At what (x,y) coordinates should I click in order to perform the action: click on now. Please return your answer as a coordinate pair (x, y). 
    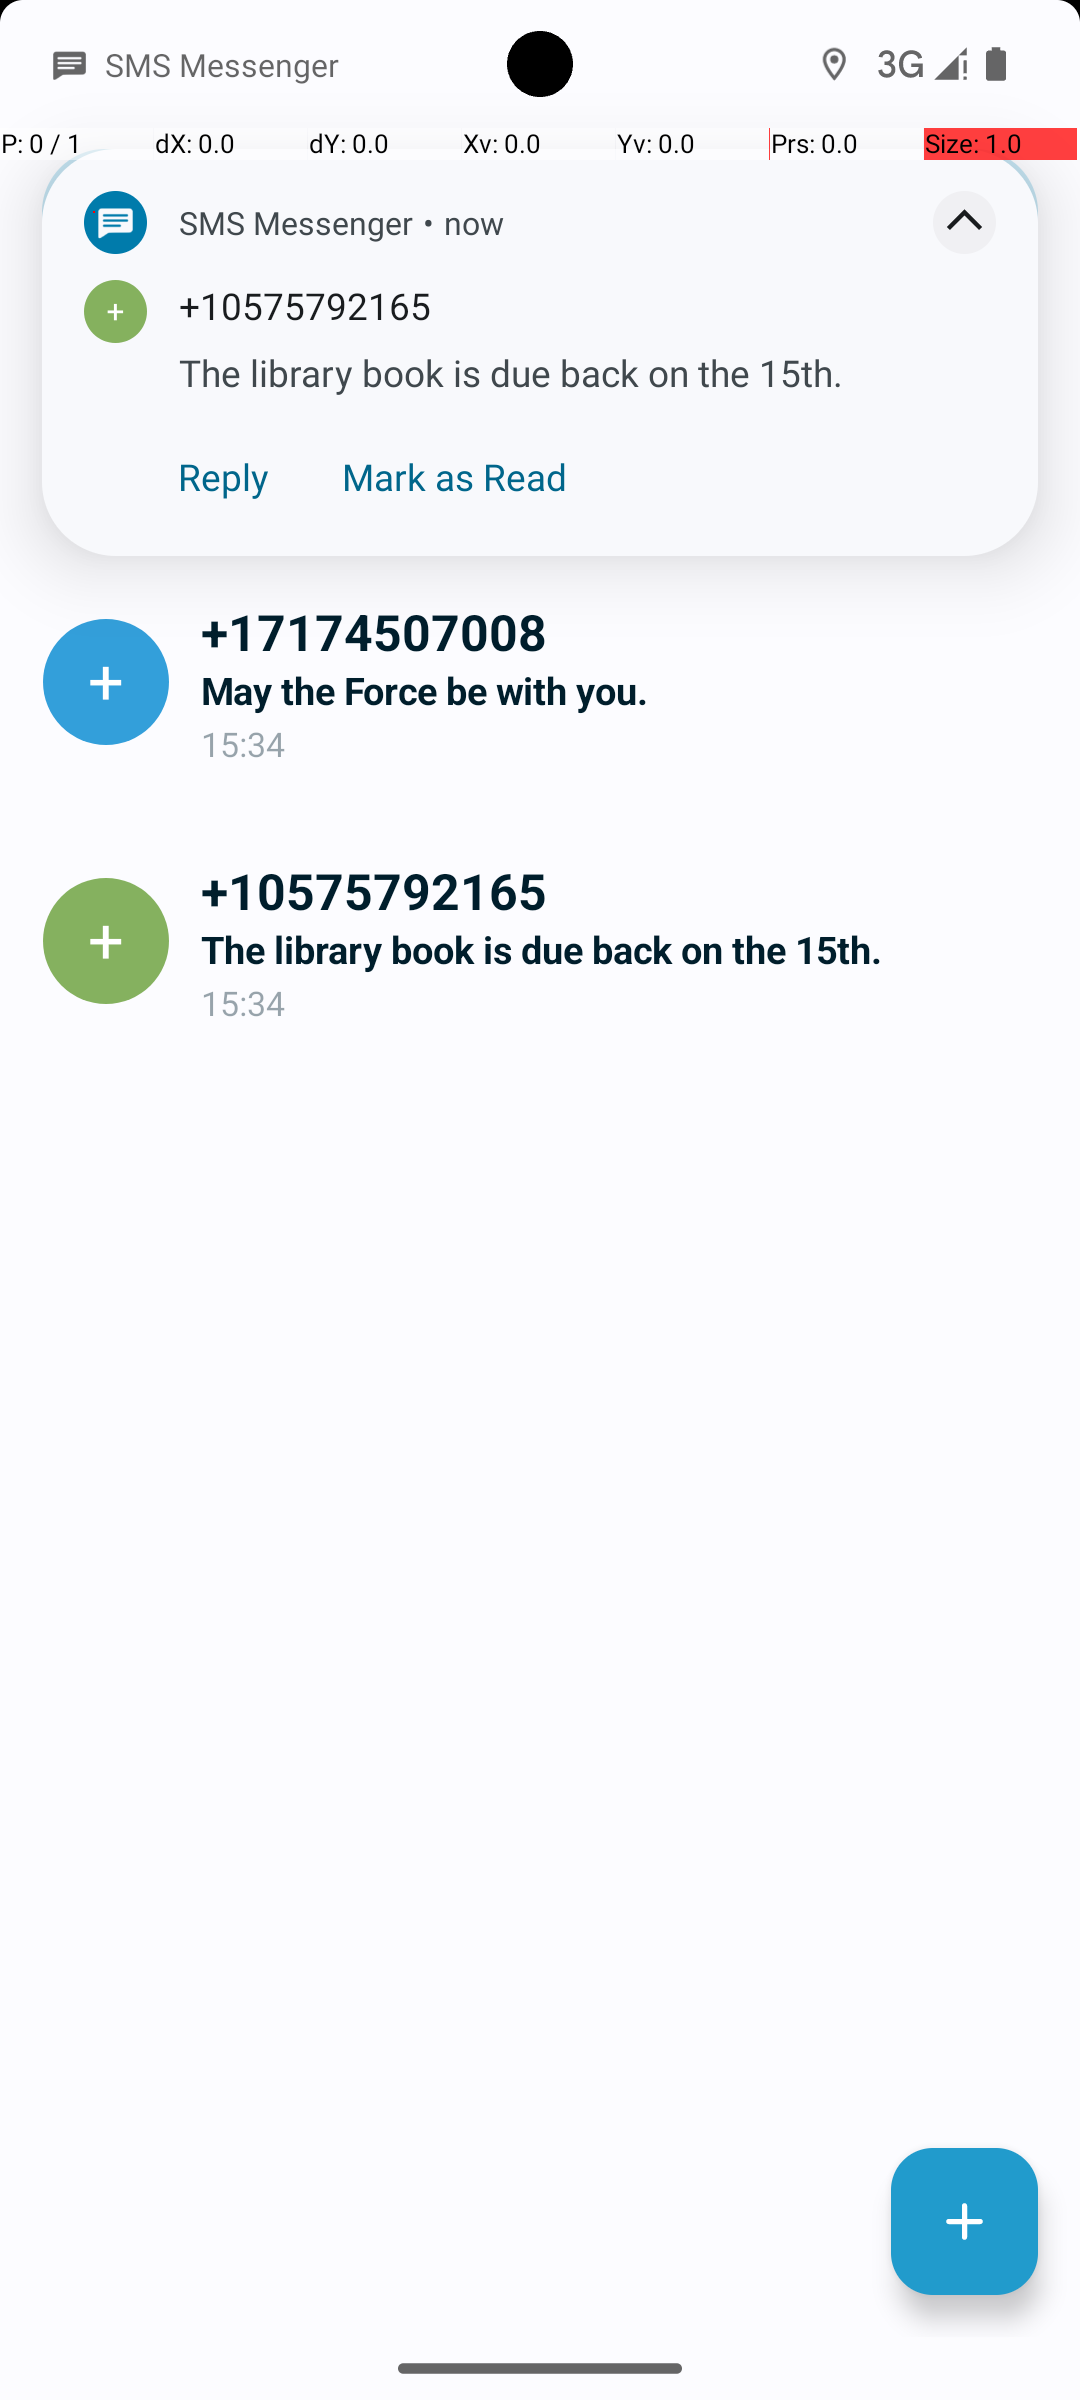
    Looking at the image, I should click on (474, 222).